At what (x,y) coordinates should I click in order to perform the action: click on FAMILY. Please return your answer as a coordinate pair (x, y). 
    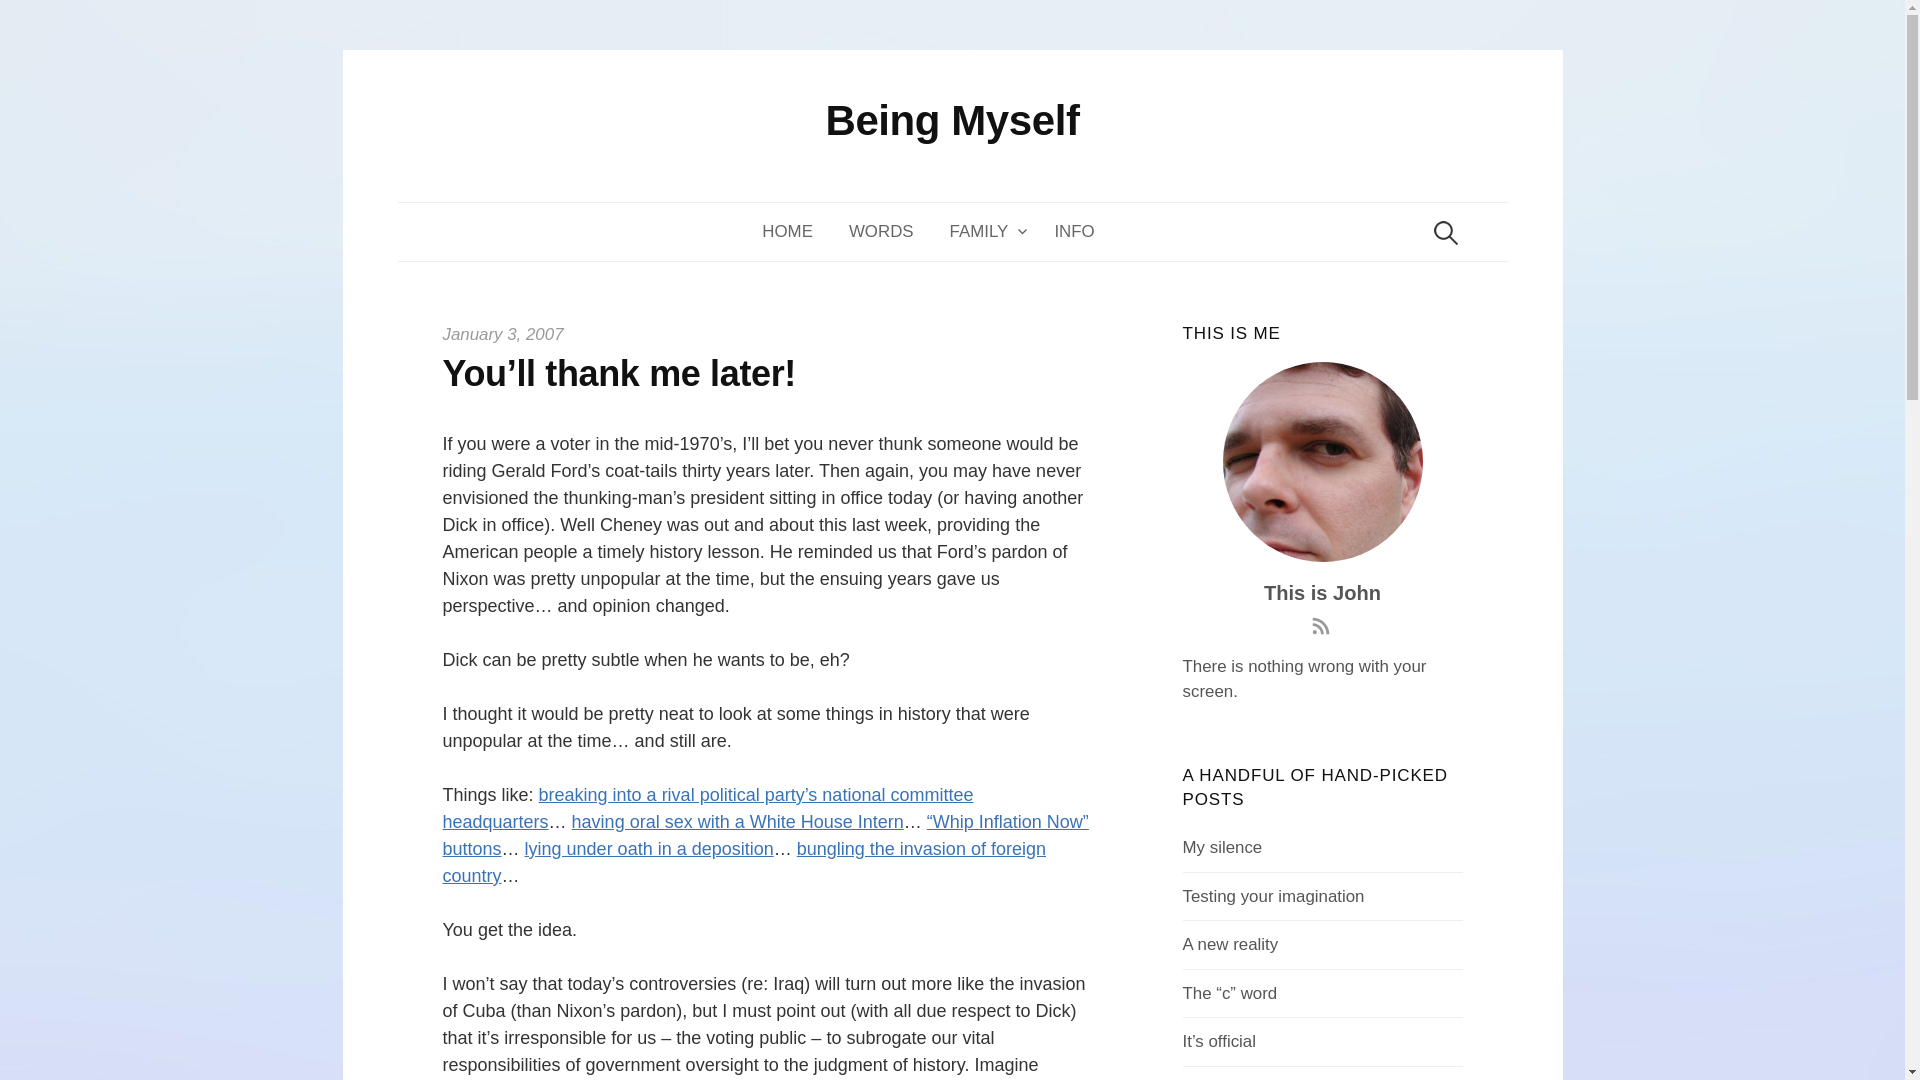
    Looking at the image, I should click on (984, 232).